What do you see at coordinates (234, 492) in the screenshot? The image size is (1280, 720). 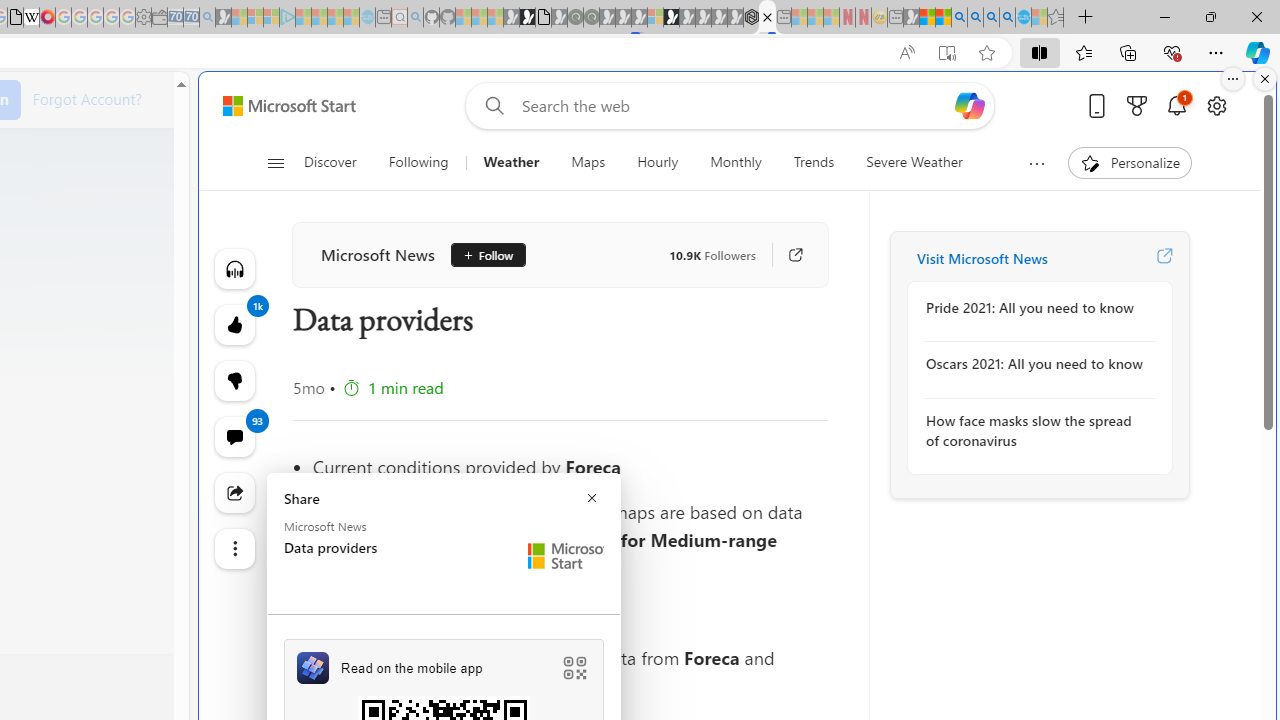 I see `Share this story` at bounding box center [234, 492].